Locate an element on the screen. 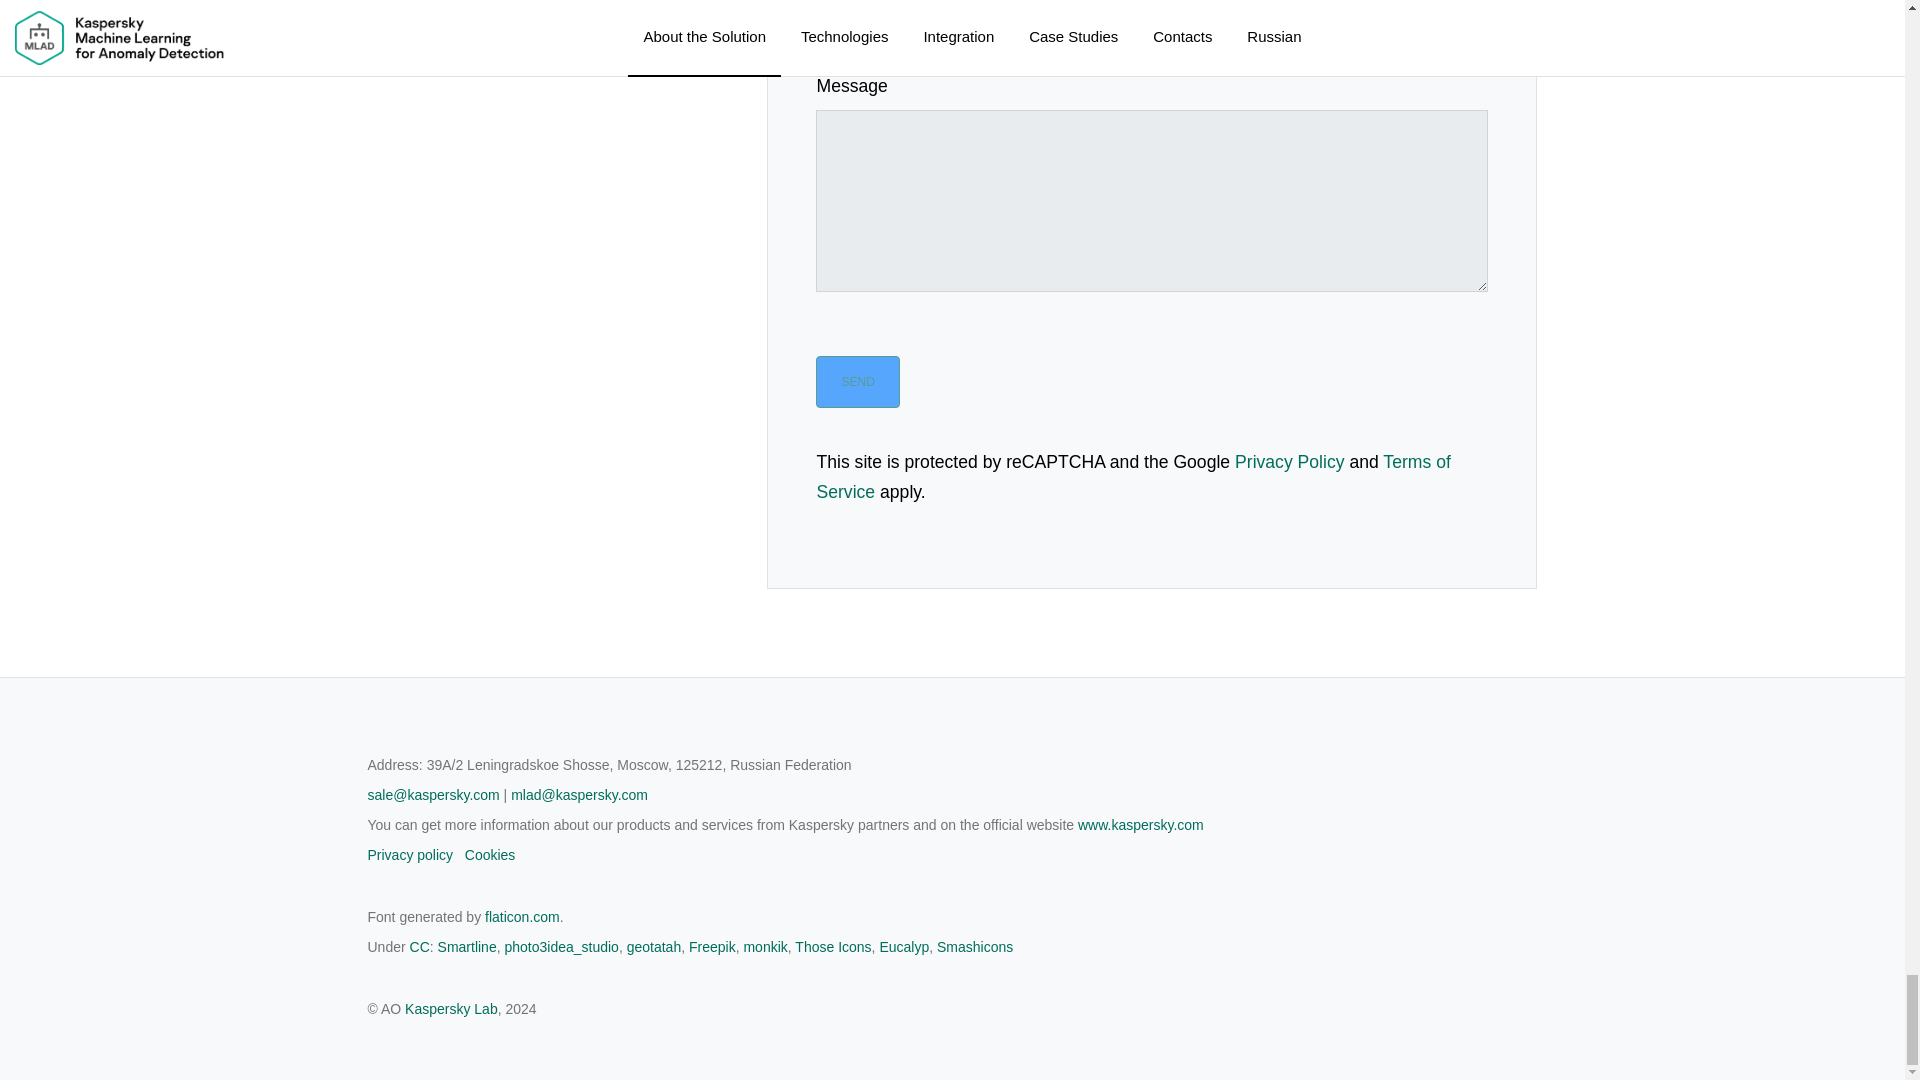 The height and width of the screenshot is (1080, 1920). CC is located at coordinates (420, 946).